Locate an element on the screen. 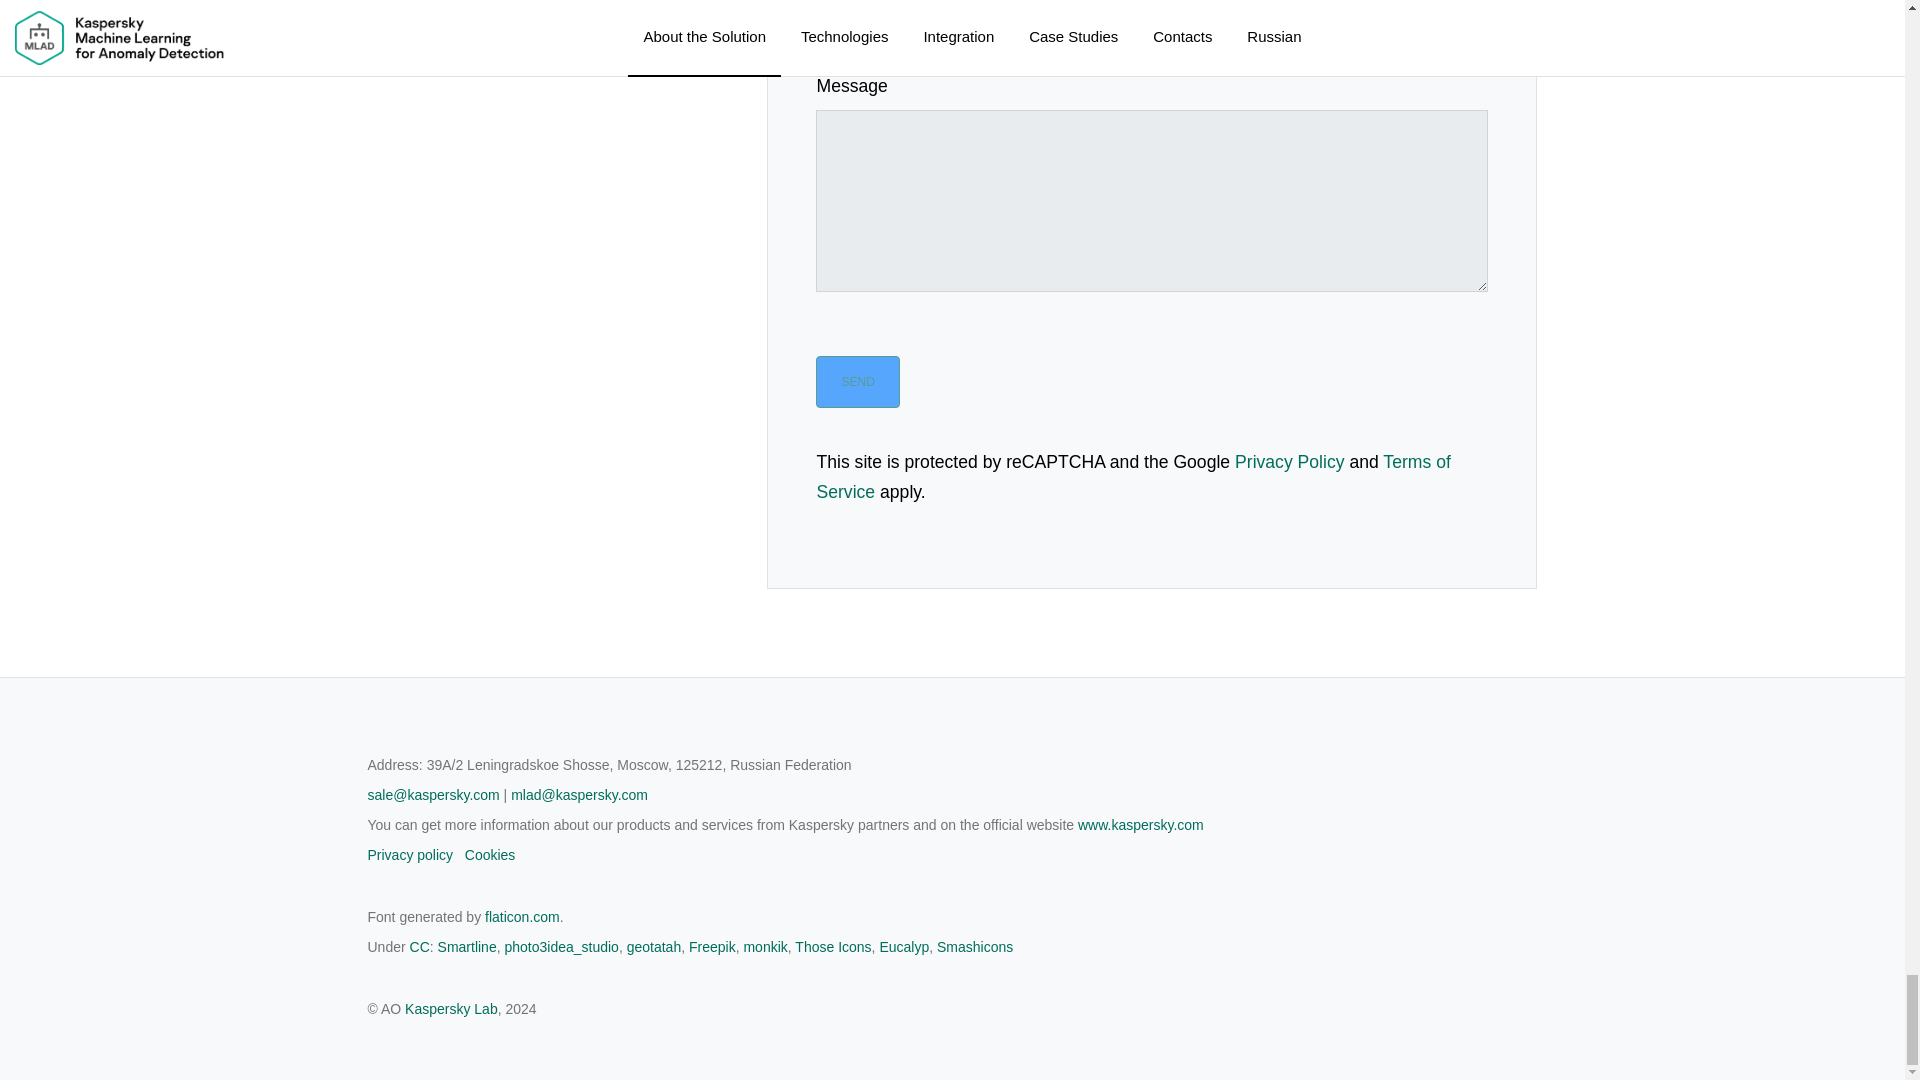 The height and width of the screenshot is (1080, 1920). CC is located at coordinates (420, 946).